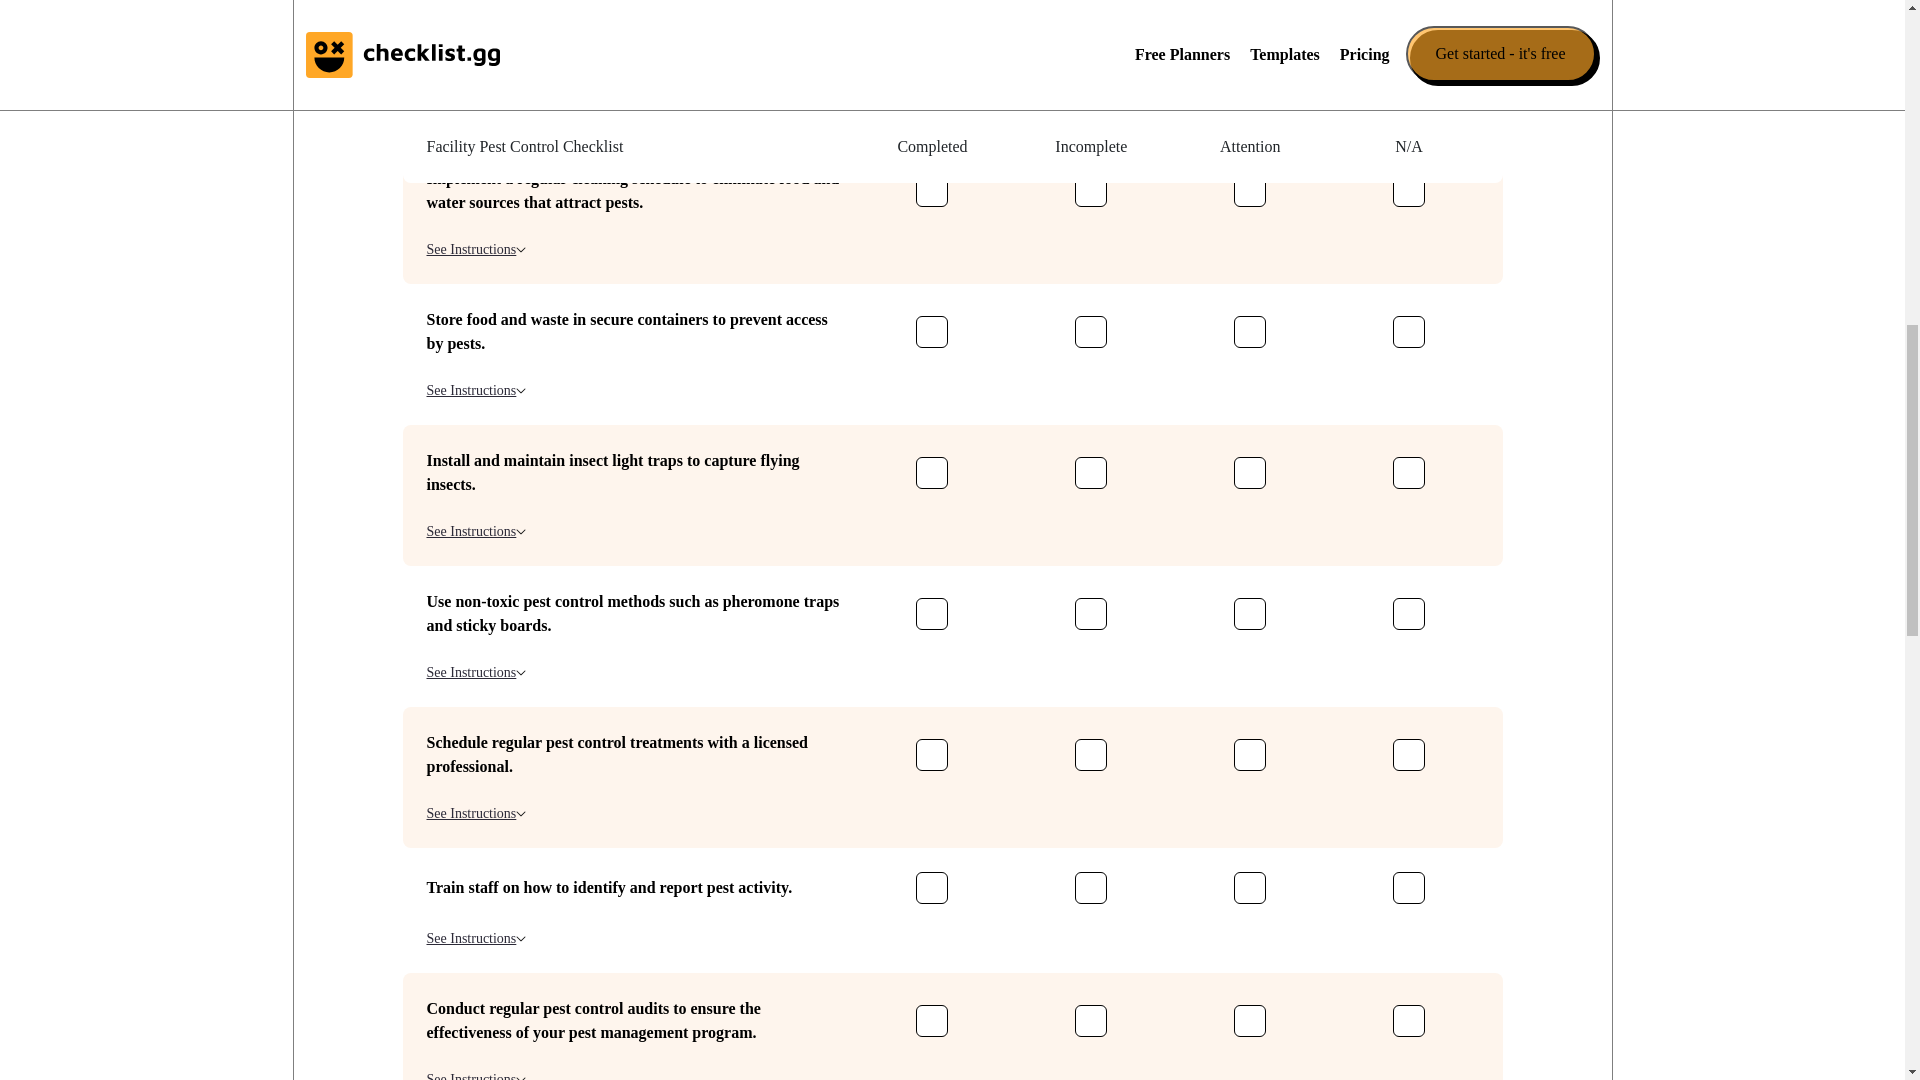 Image resolution: width=1920 pixels, height=1080 pixels. I want to click on See Instructions, so click(476, 938).